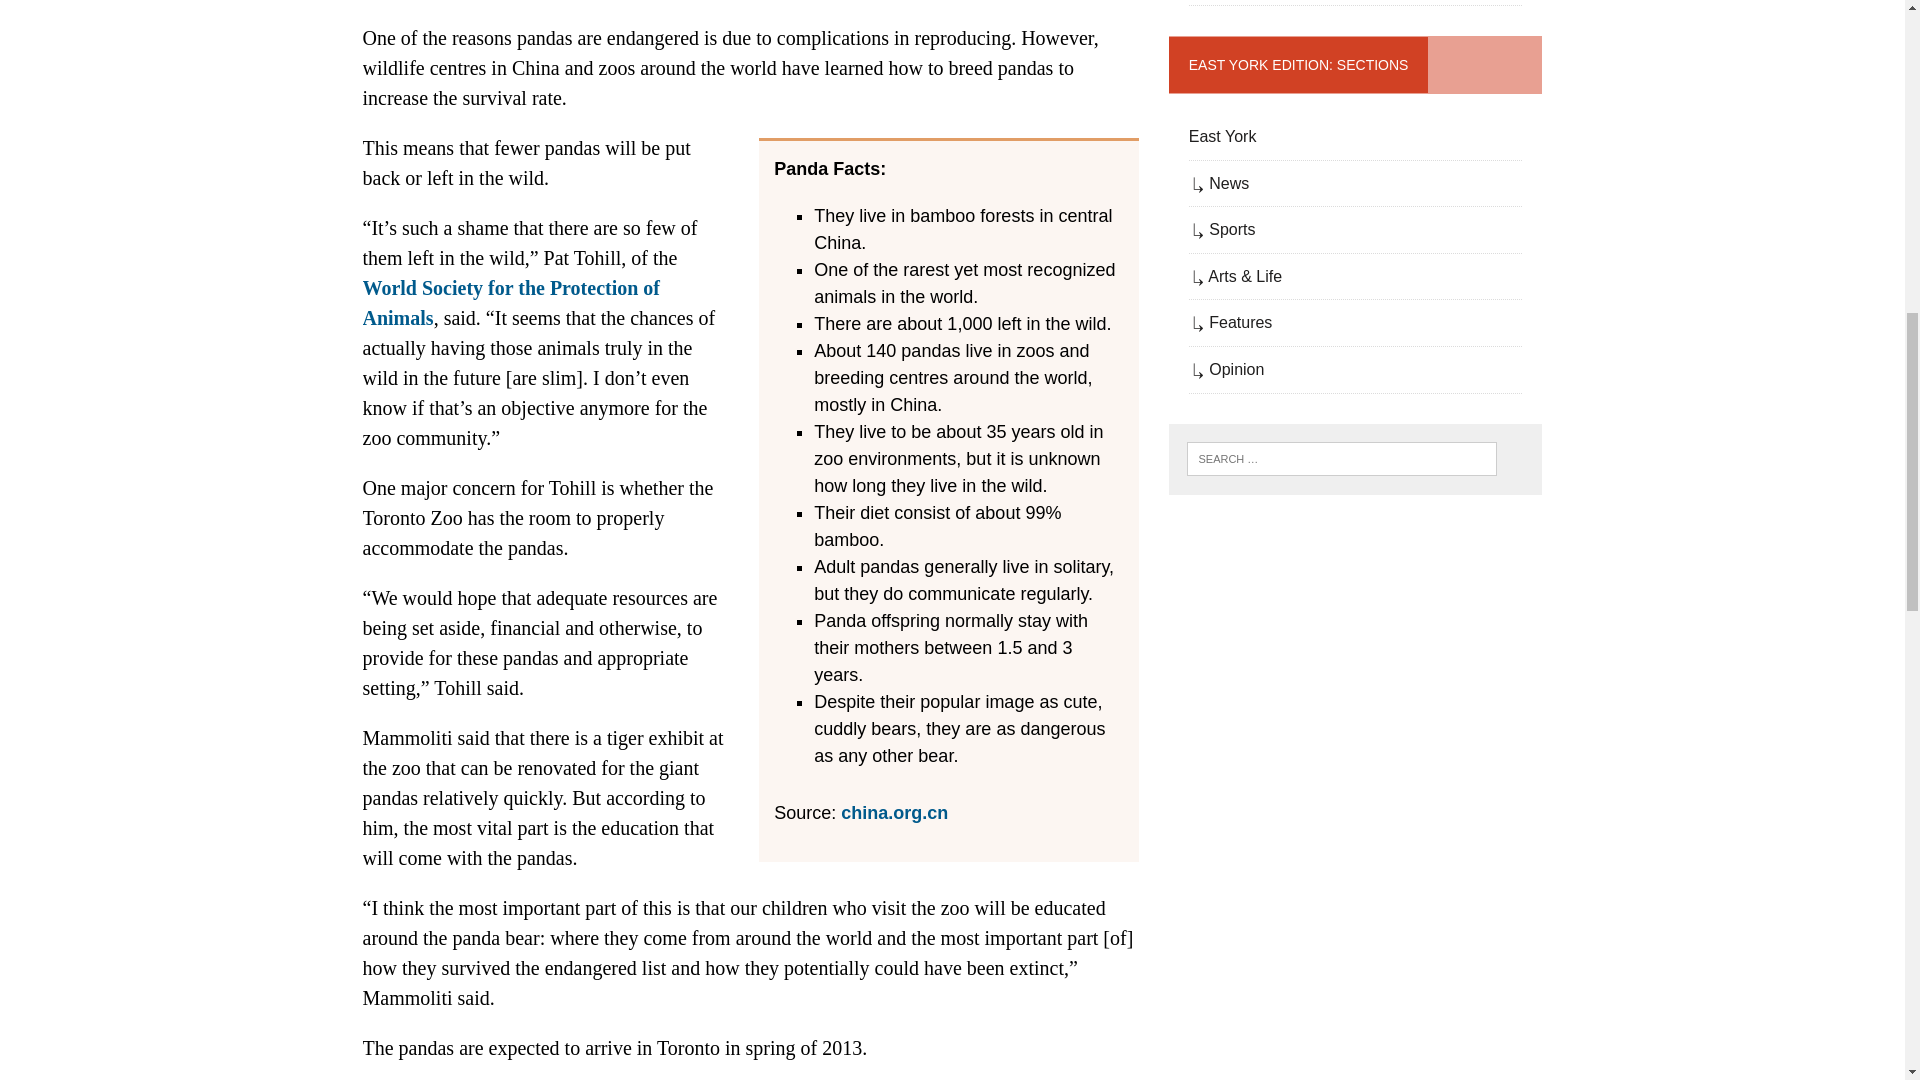 Image resolution: width=1920 pixels, height=1080 pixels. Describe the element at coordinates (511, 302) in the screenshot. I see `WSPA` at that location.